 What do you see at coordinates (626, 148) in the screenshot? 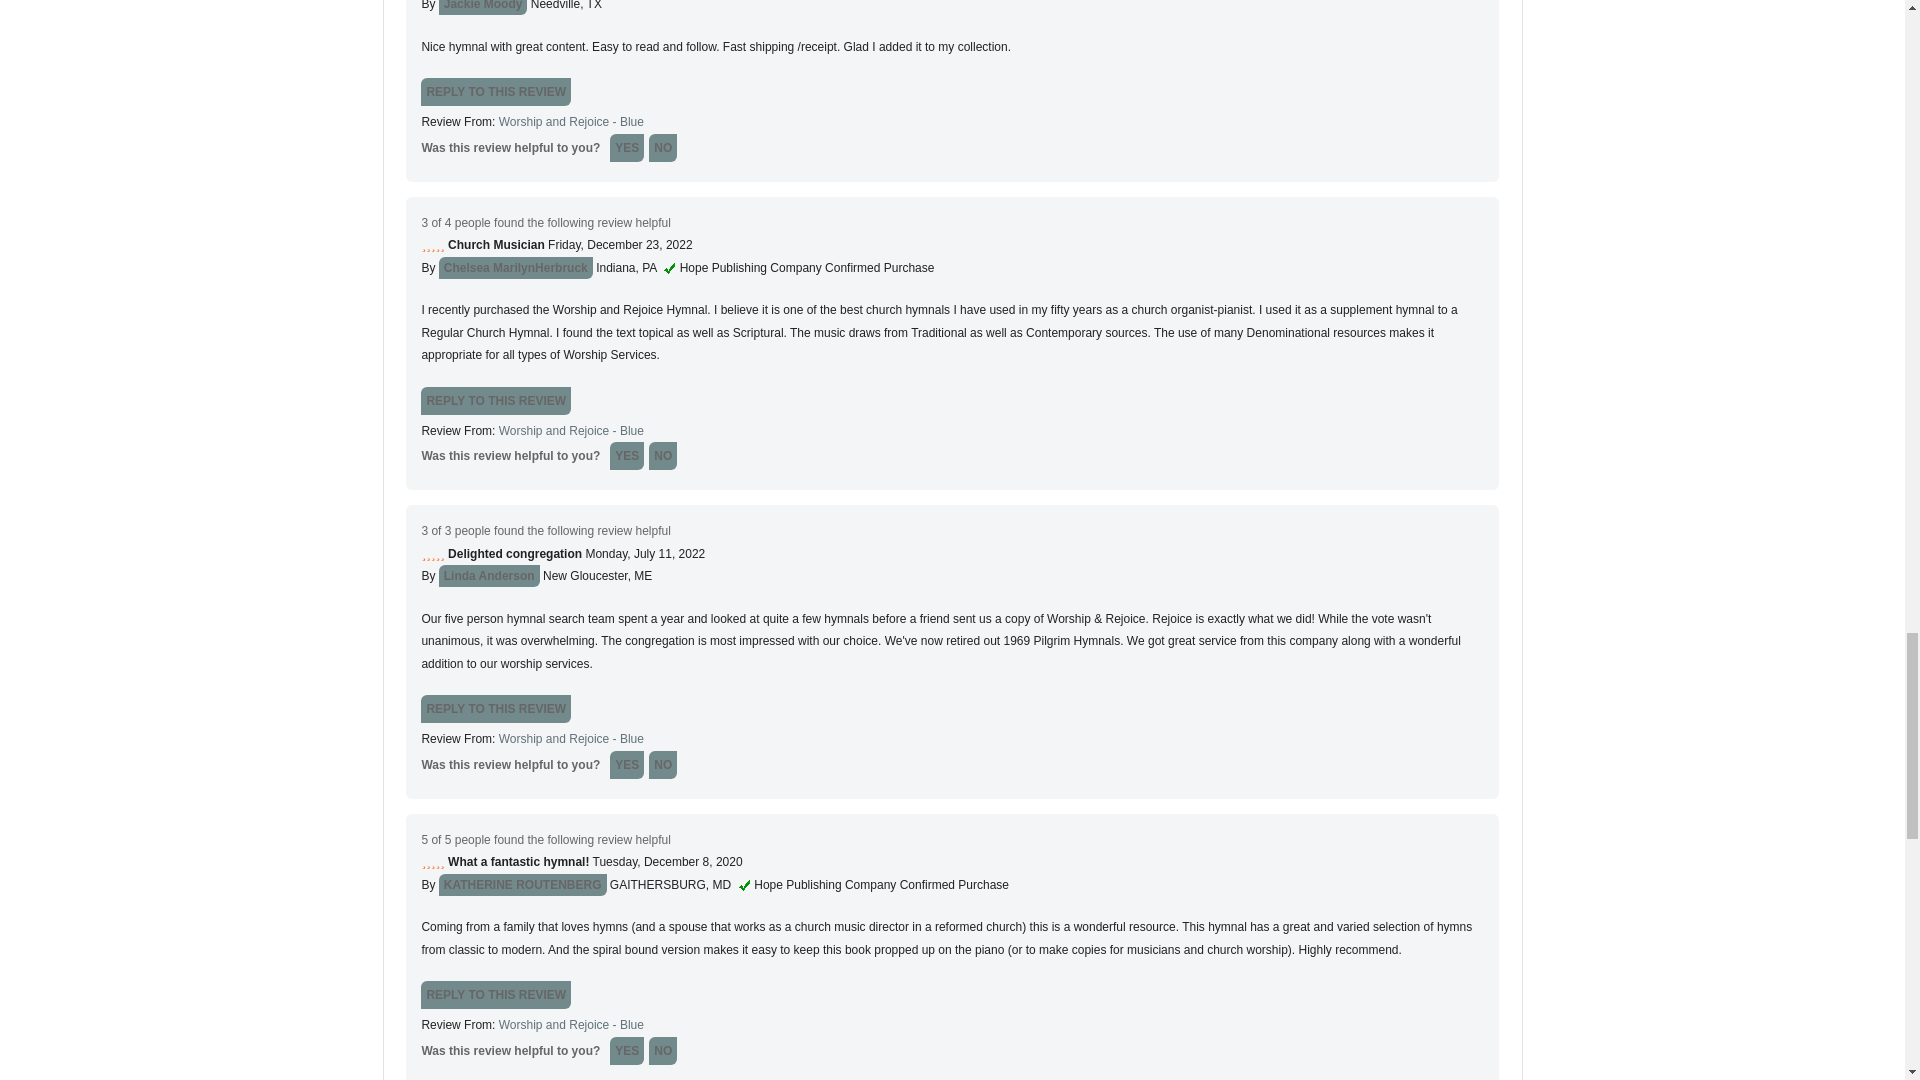
I see `YES` at bounding box center [626, 148].